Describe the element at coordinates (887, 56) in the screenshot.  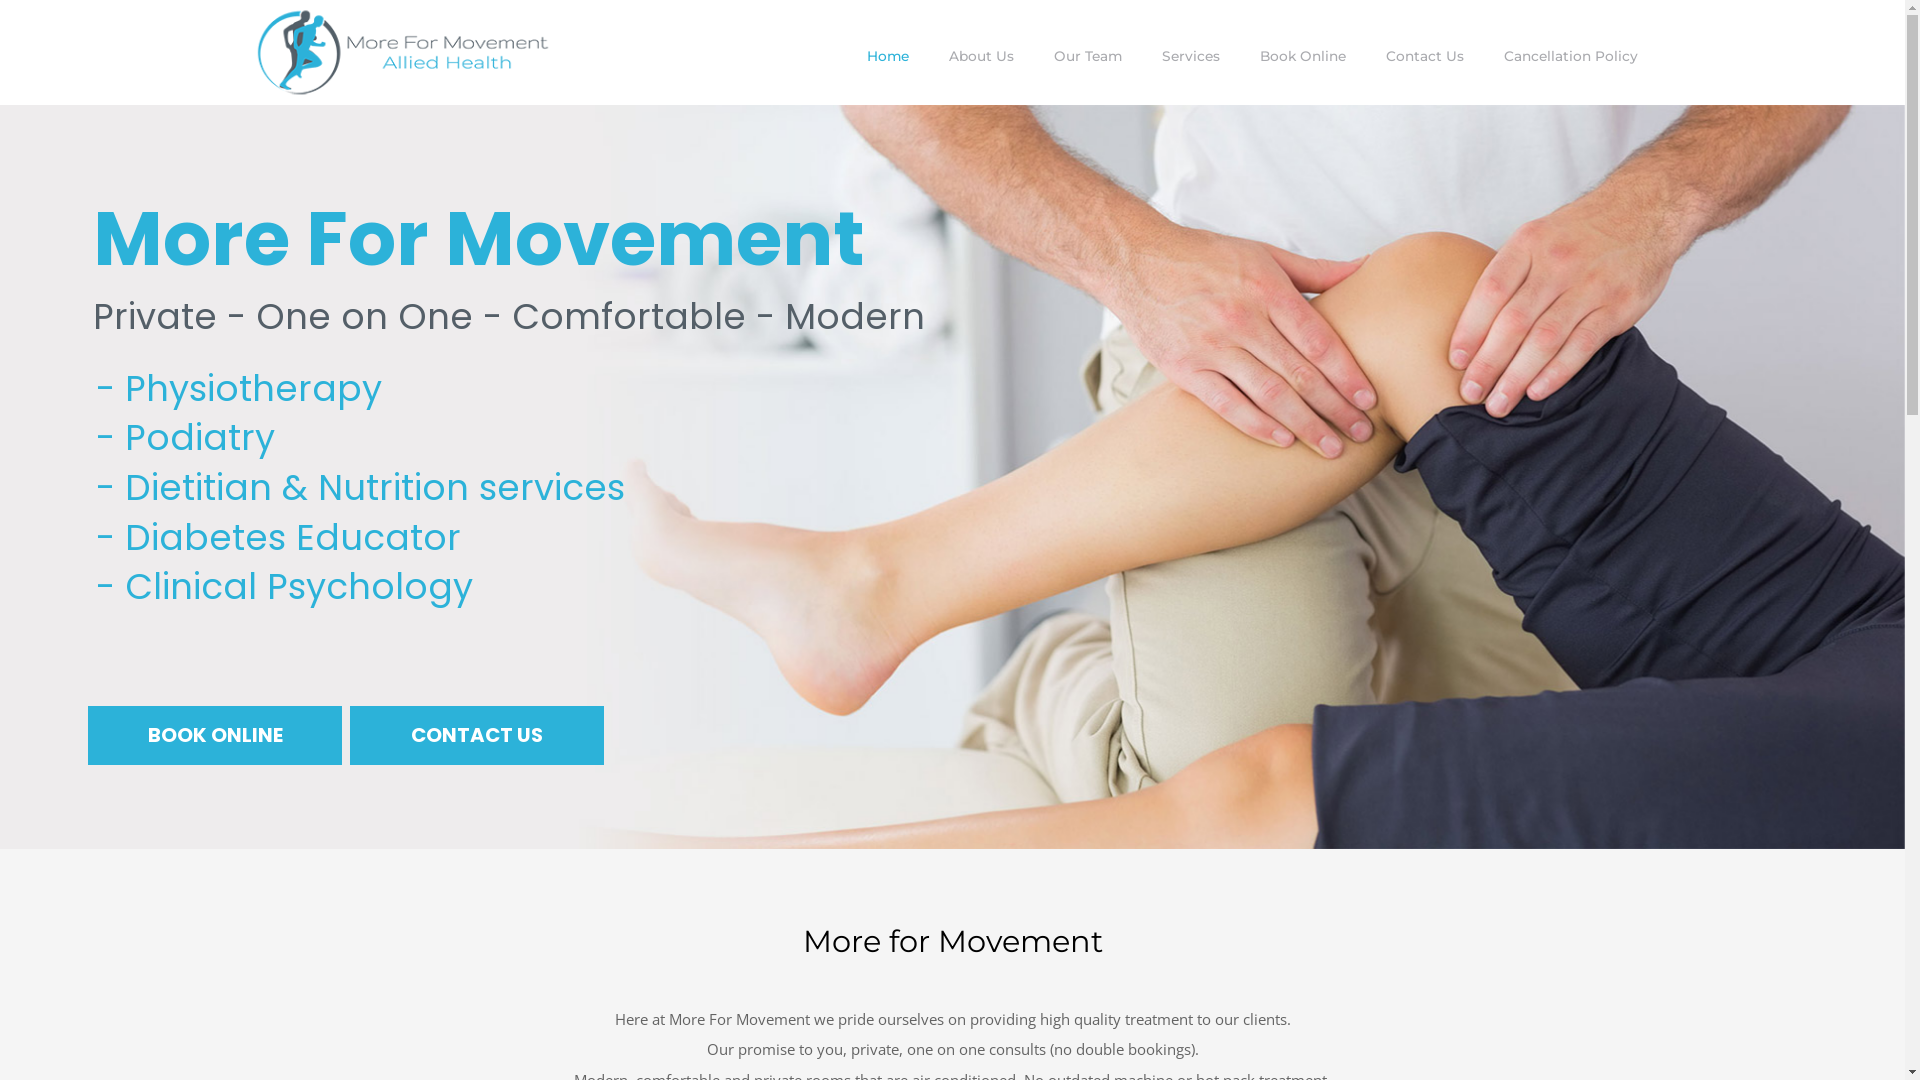
I see `Home` at that location.